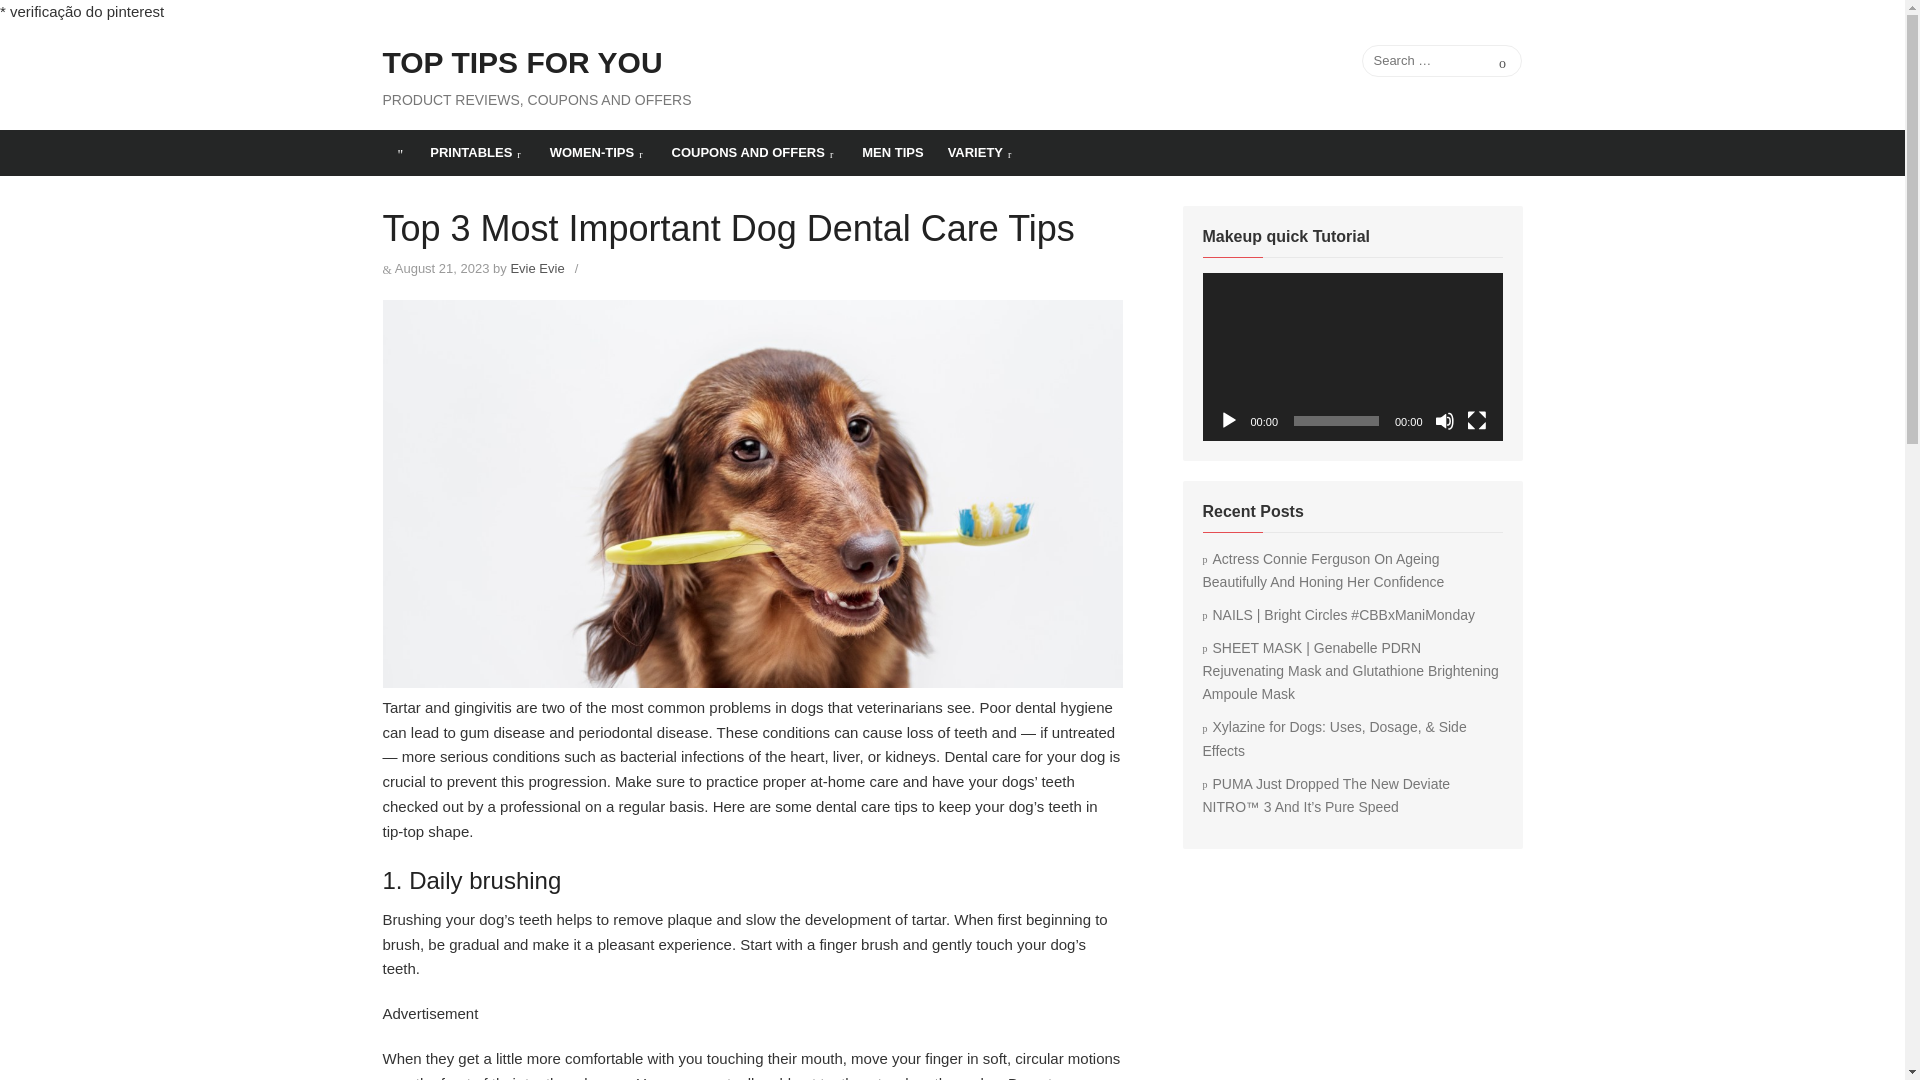 Image resolution: width=1920 pixels, height=1080 pixels. I want to click on COUPONS AND OFFERS, so click(755, 152).